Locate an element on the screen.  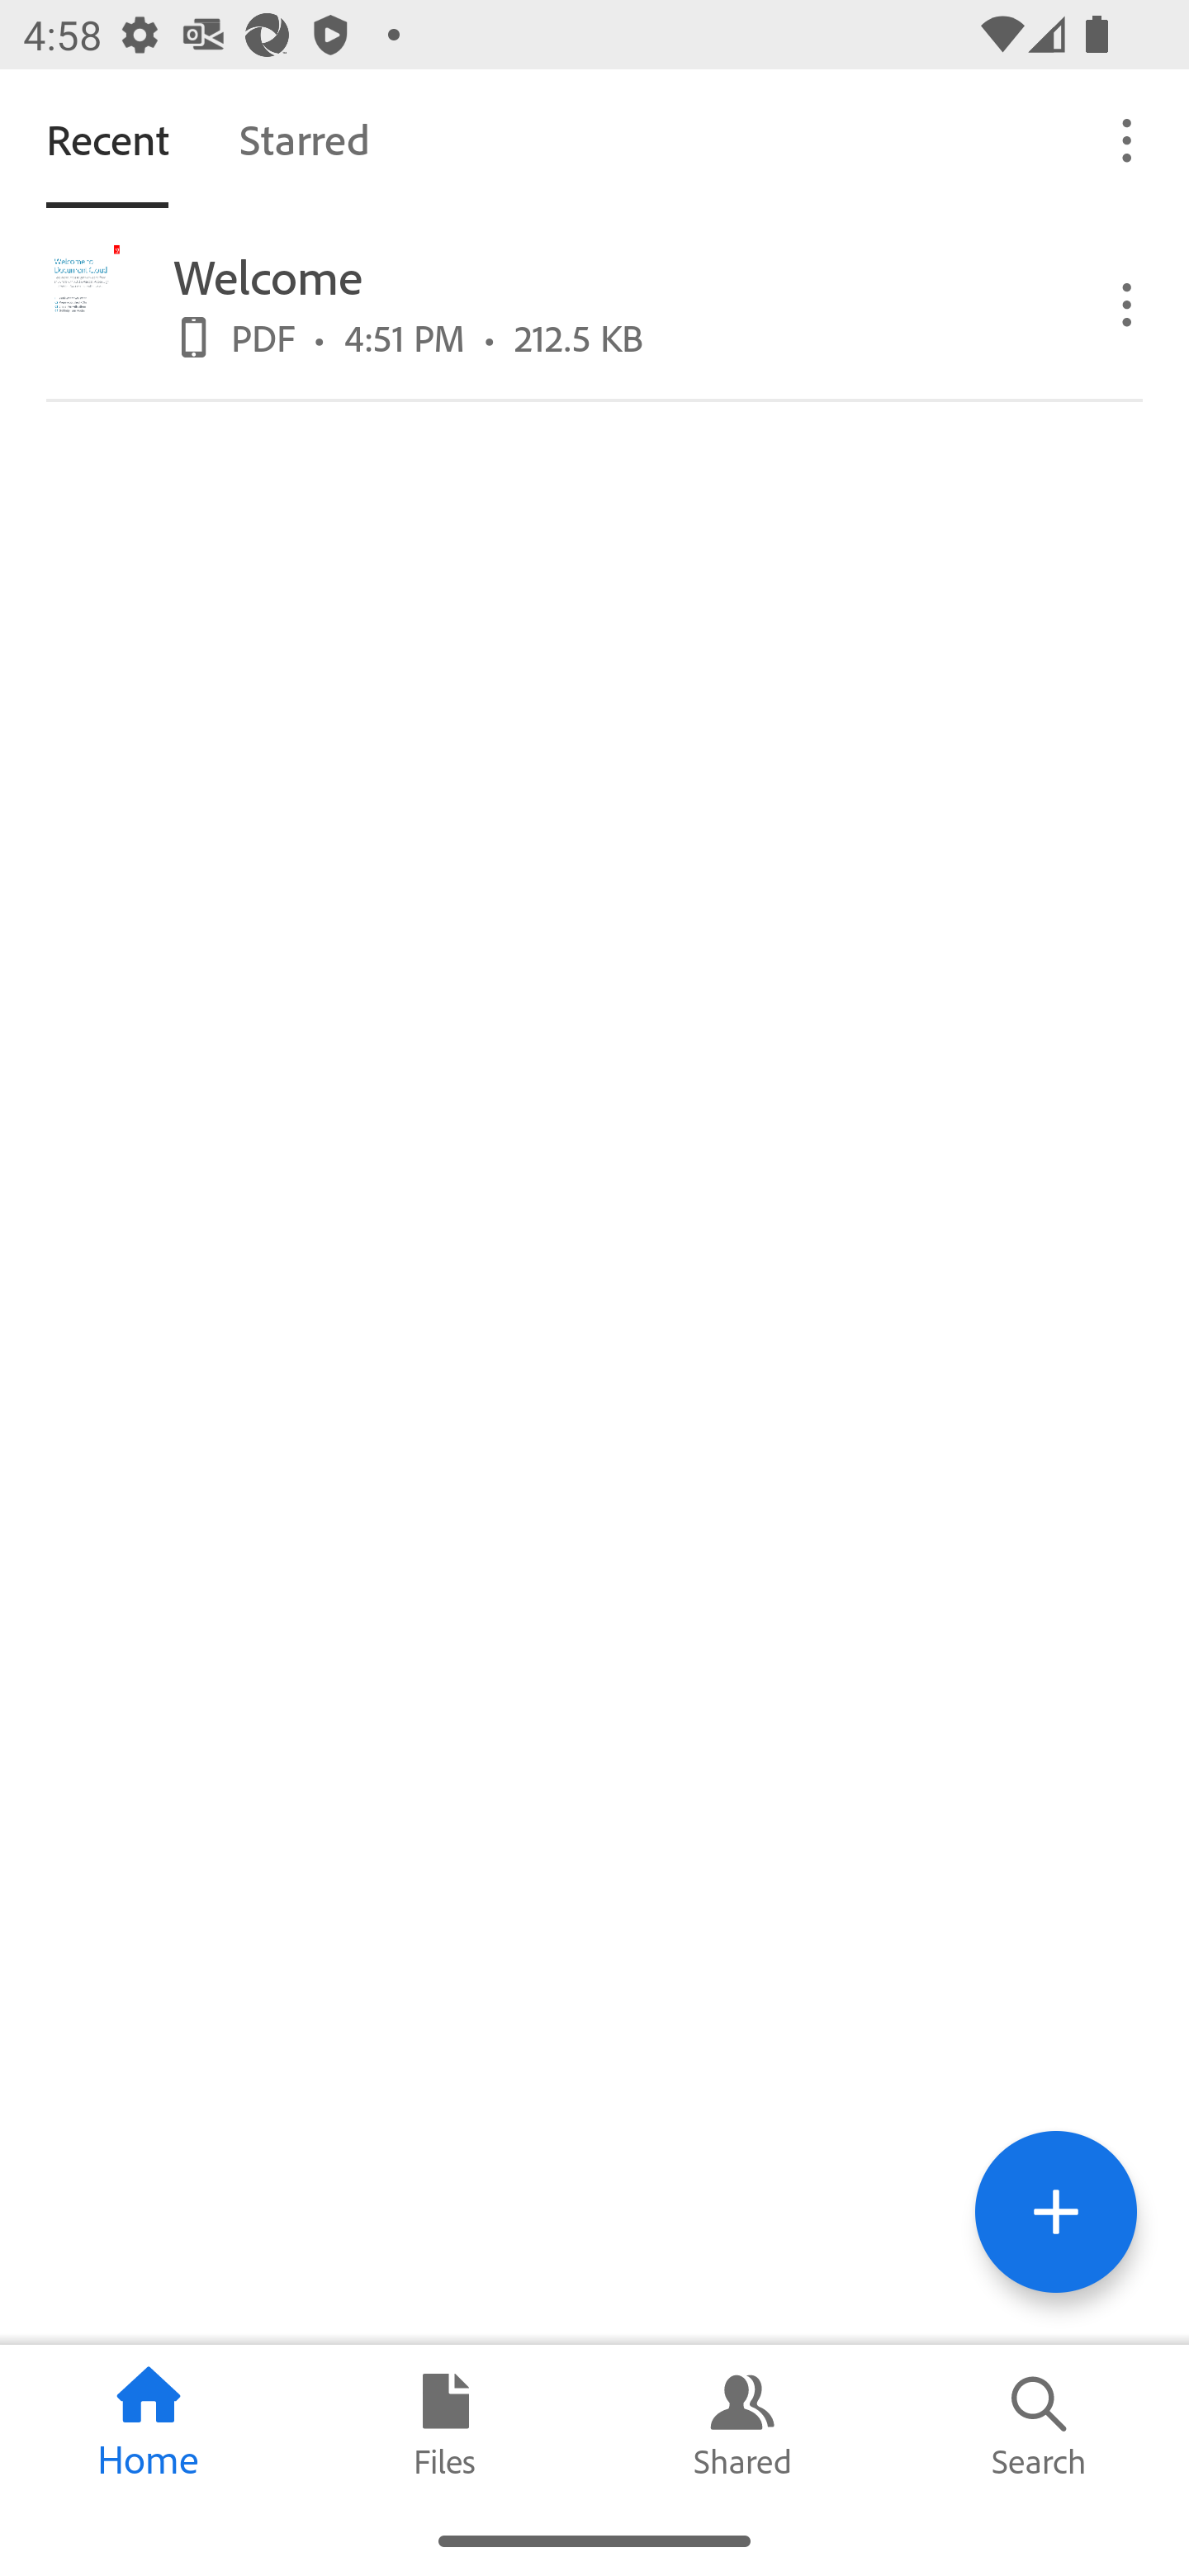
Shared is located at coordinates (743, 2425).